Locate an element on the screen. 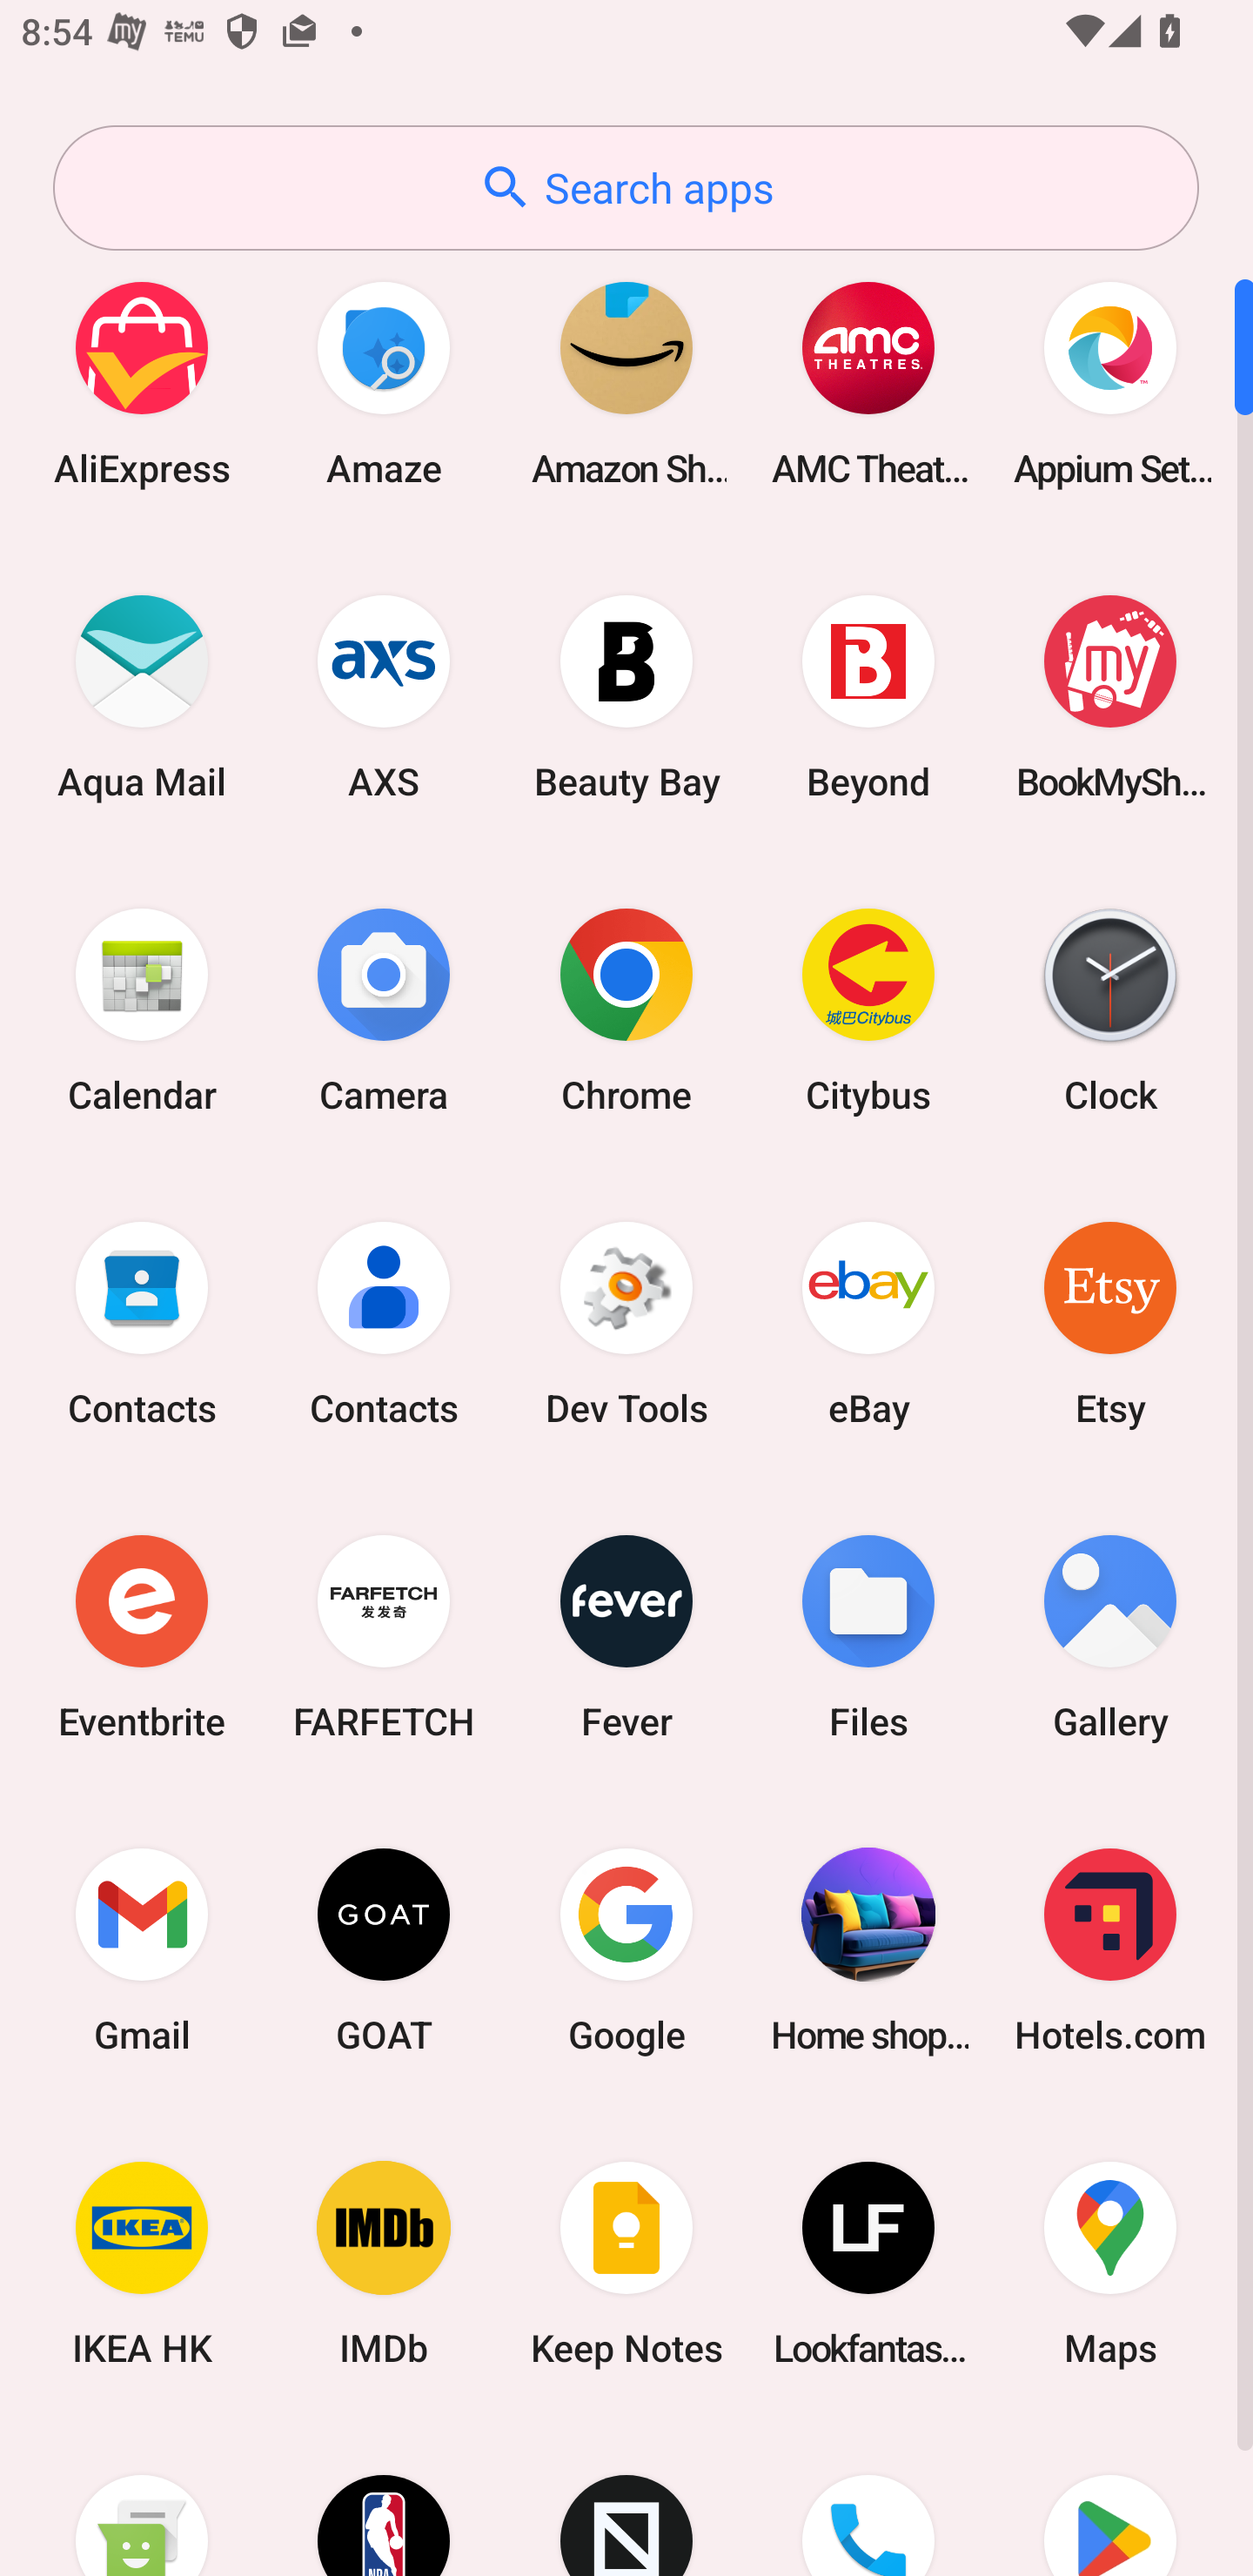 The height and width of the screenshot is (2576, 1253). Novelship is located at coordinates (626, 2499).